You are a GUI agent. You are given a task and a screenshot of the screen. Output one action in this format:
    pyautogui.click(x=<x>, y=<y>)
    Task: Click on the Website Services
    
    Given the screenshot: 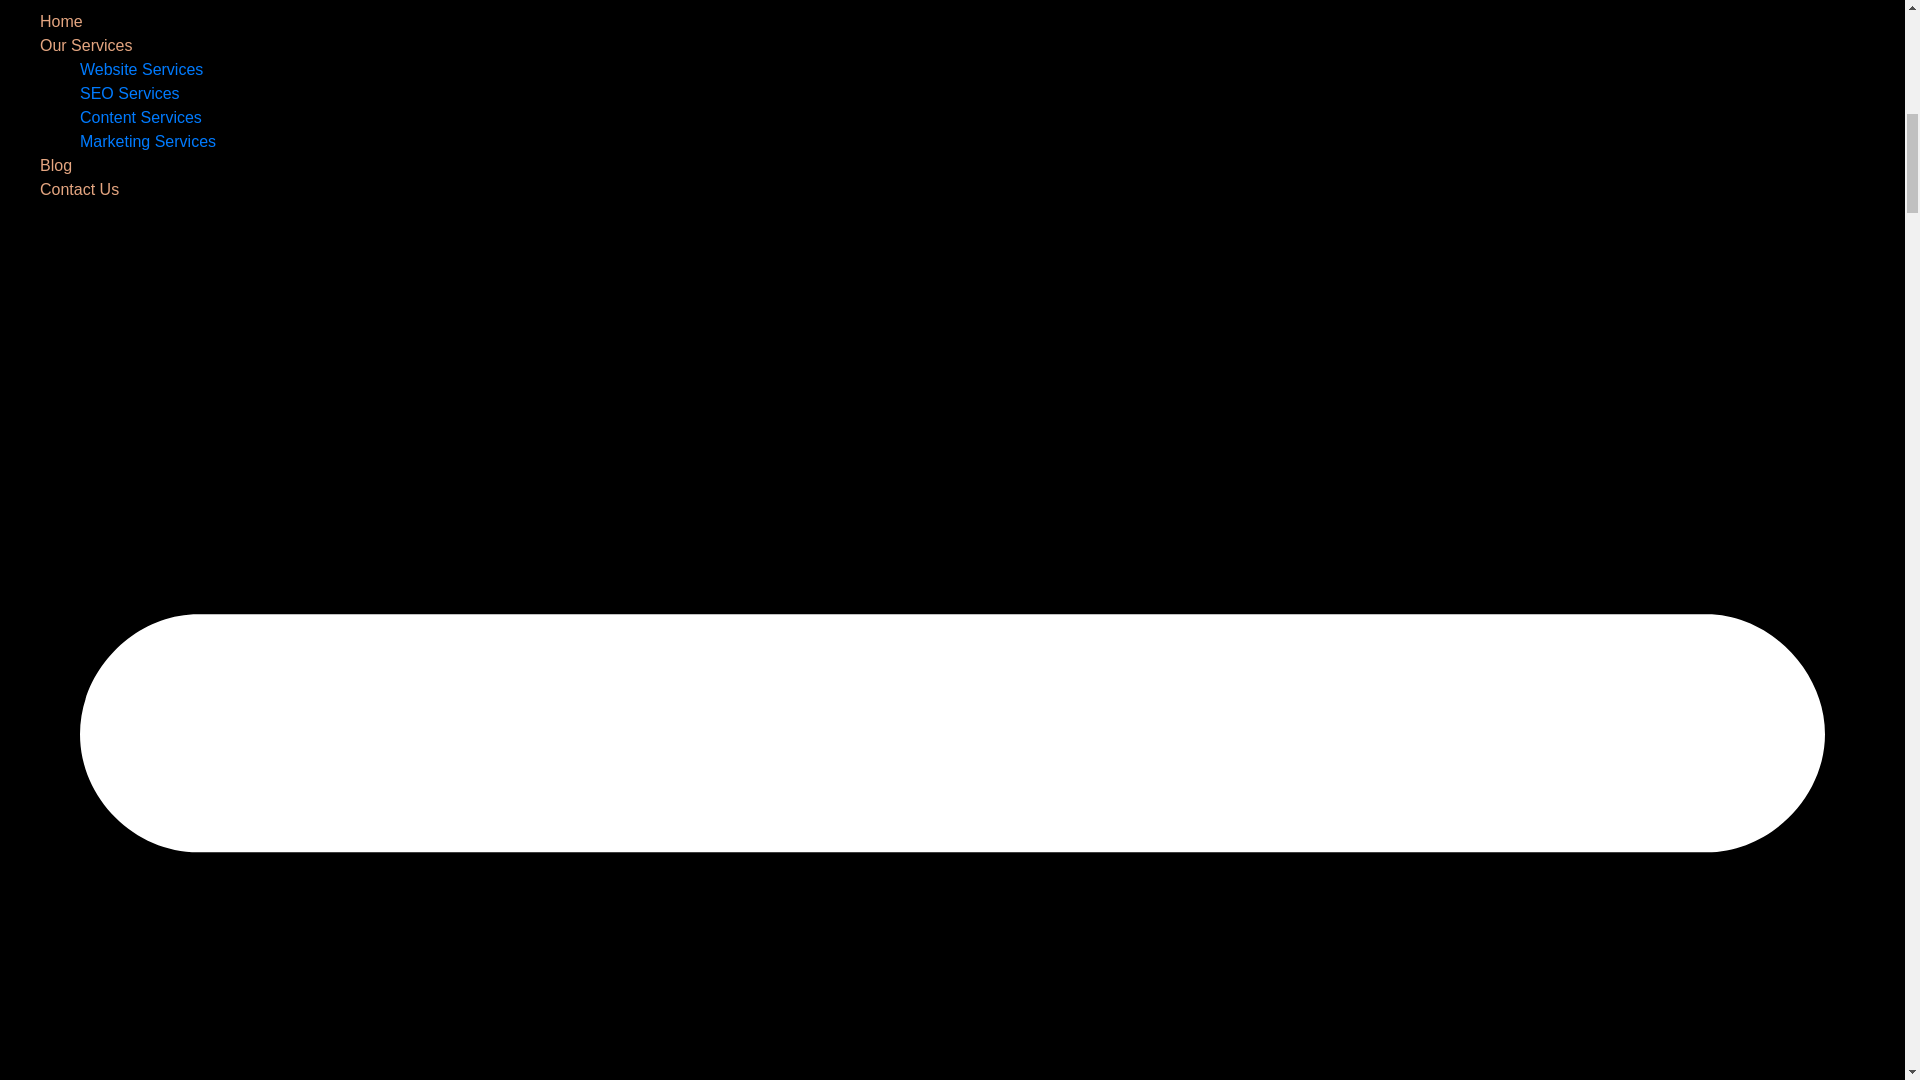 What is the action you would take?
    pyautogui.click(x=142, y=68)
    